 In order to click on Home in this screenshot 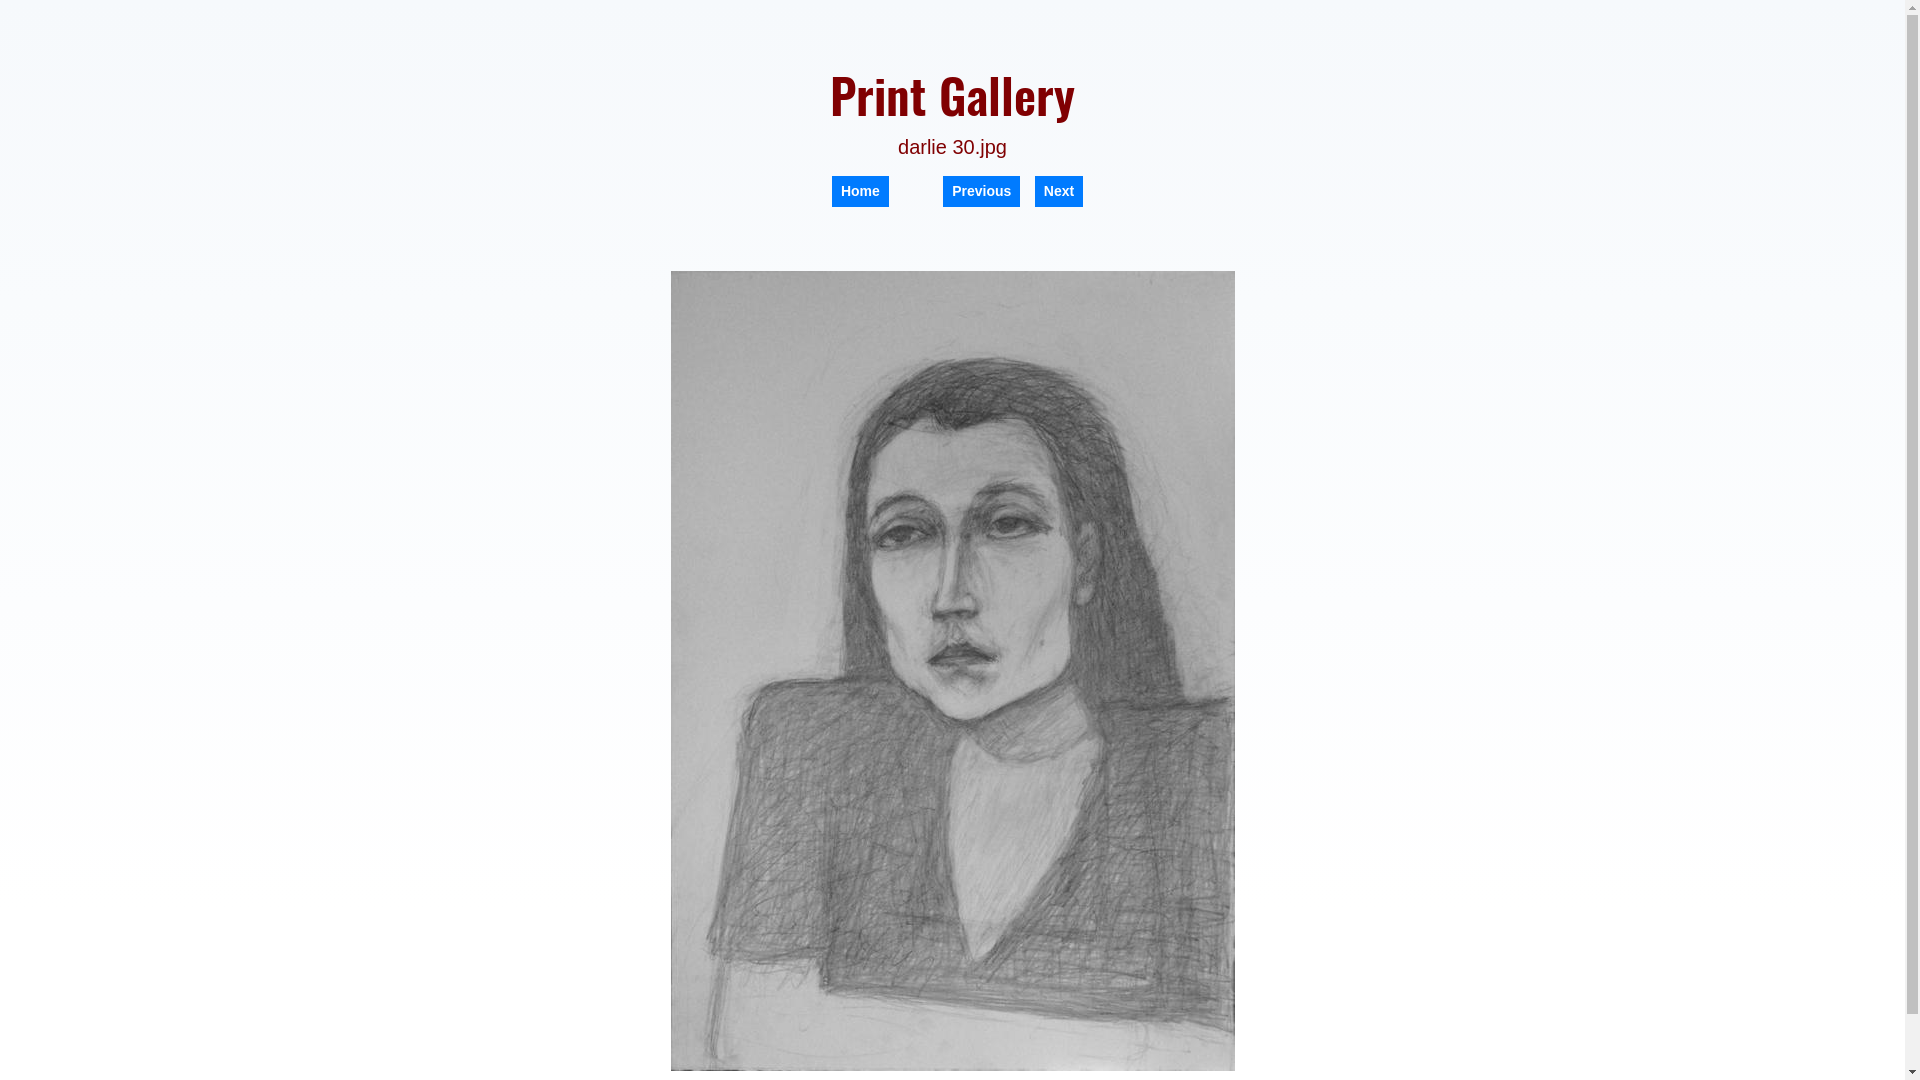, I will do `click(860, 192)`.